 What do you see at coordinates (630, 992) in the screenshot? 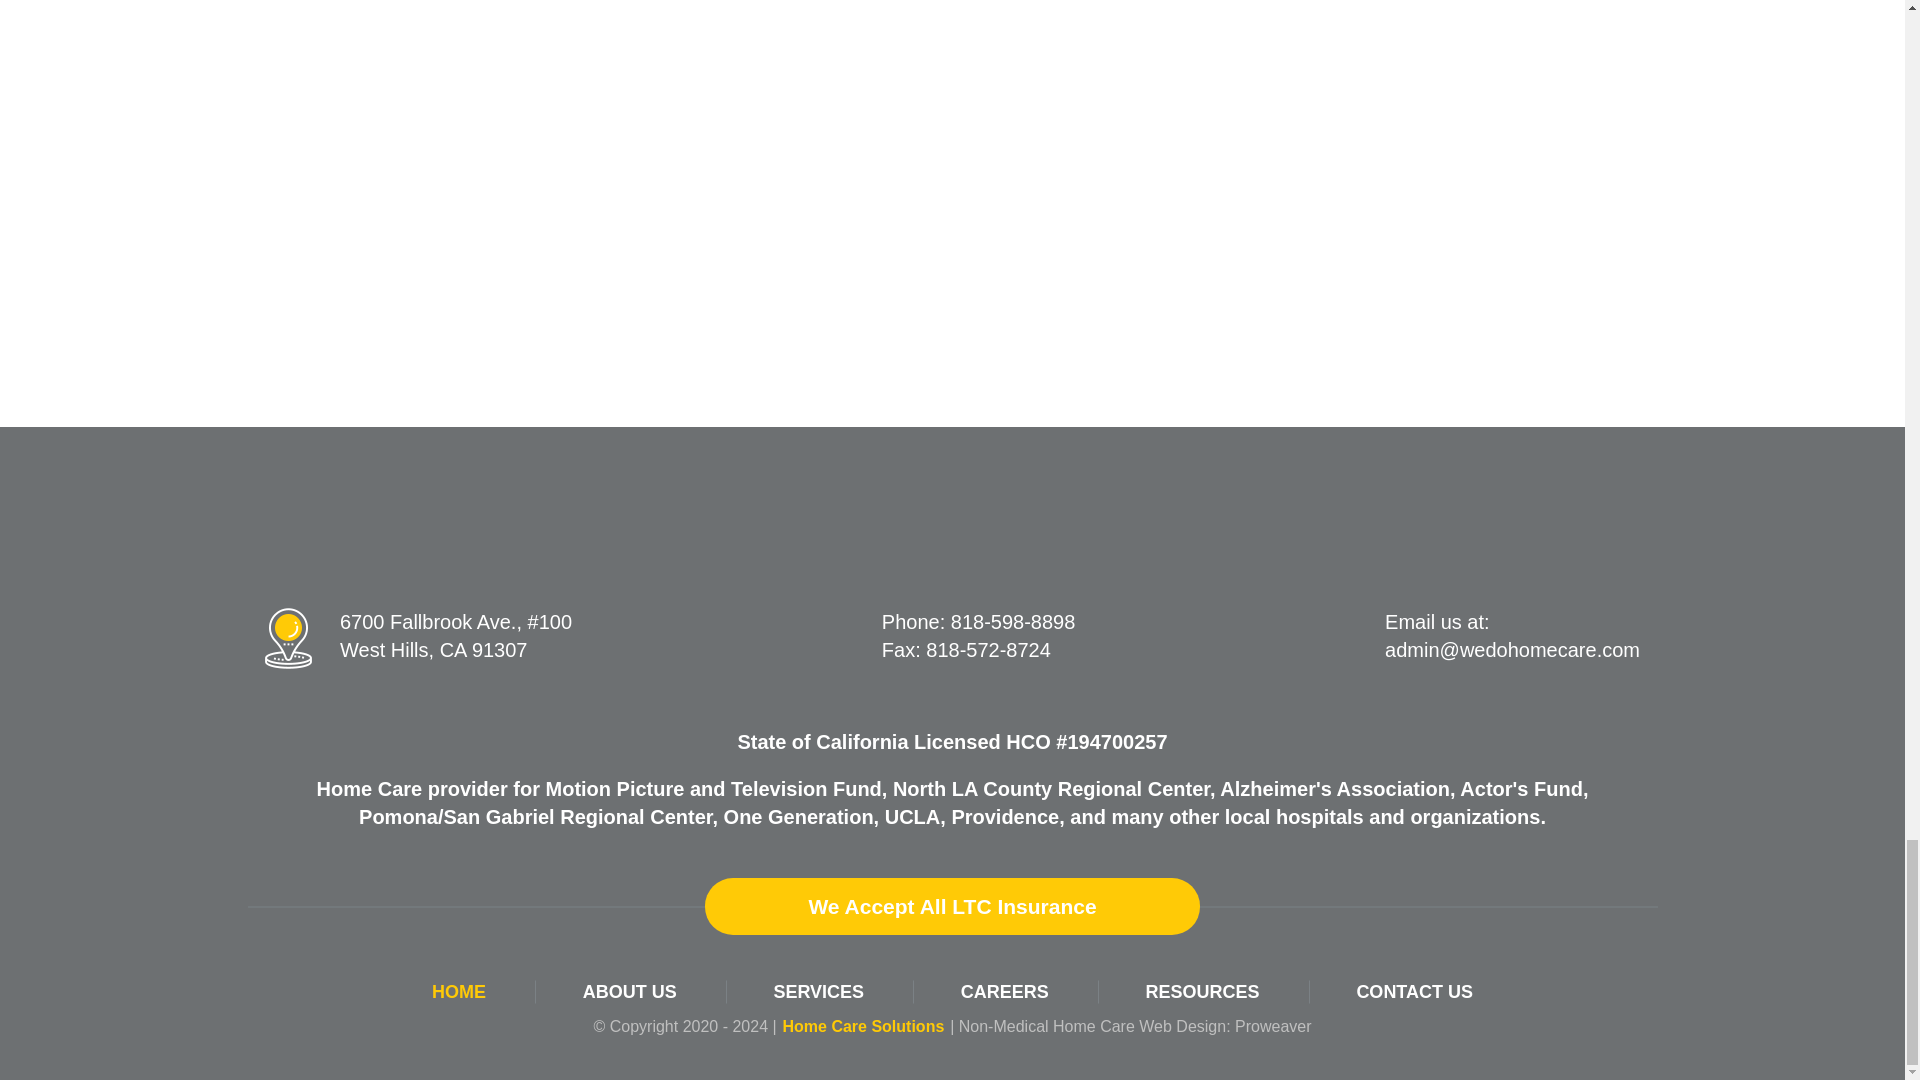
I see `ABOUT US` at bounding box center [630, 992].